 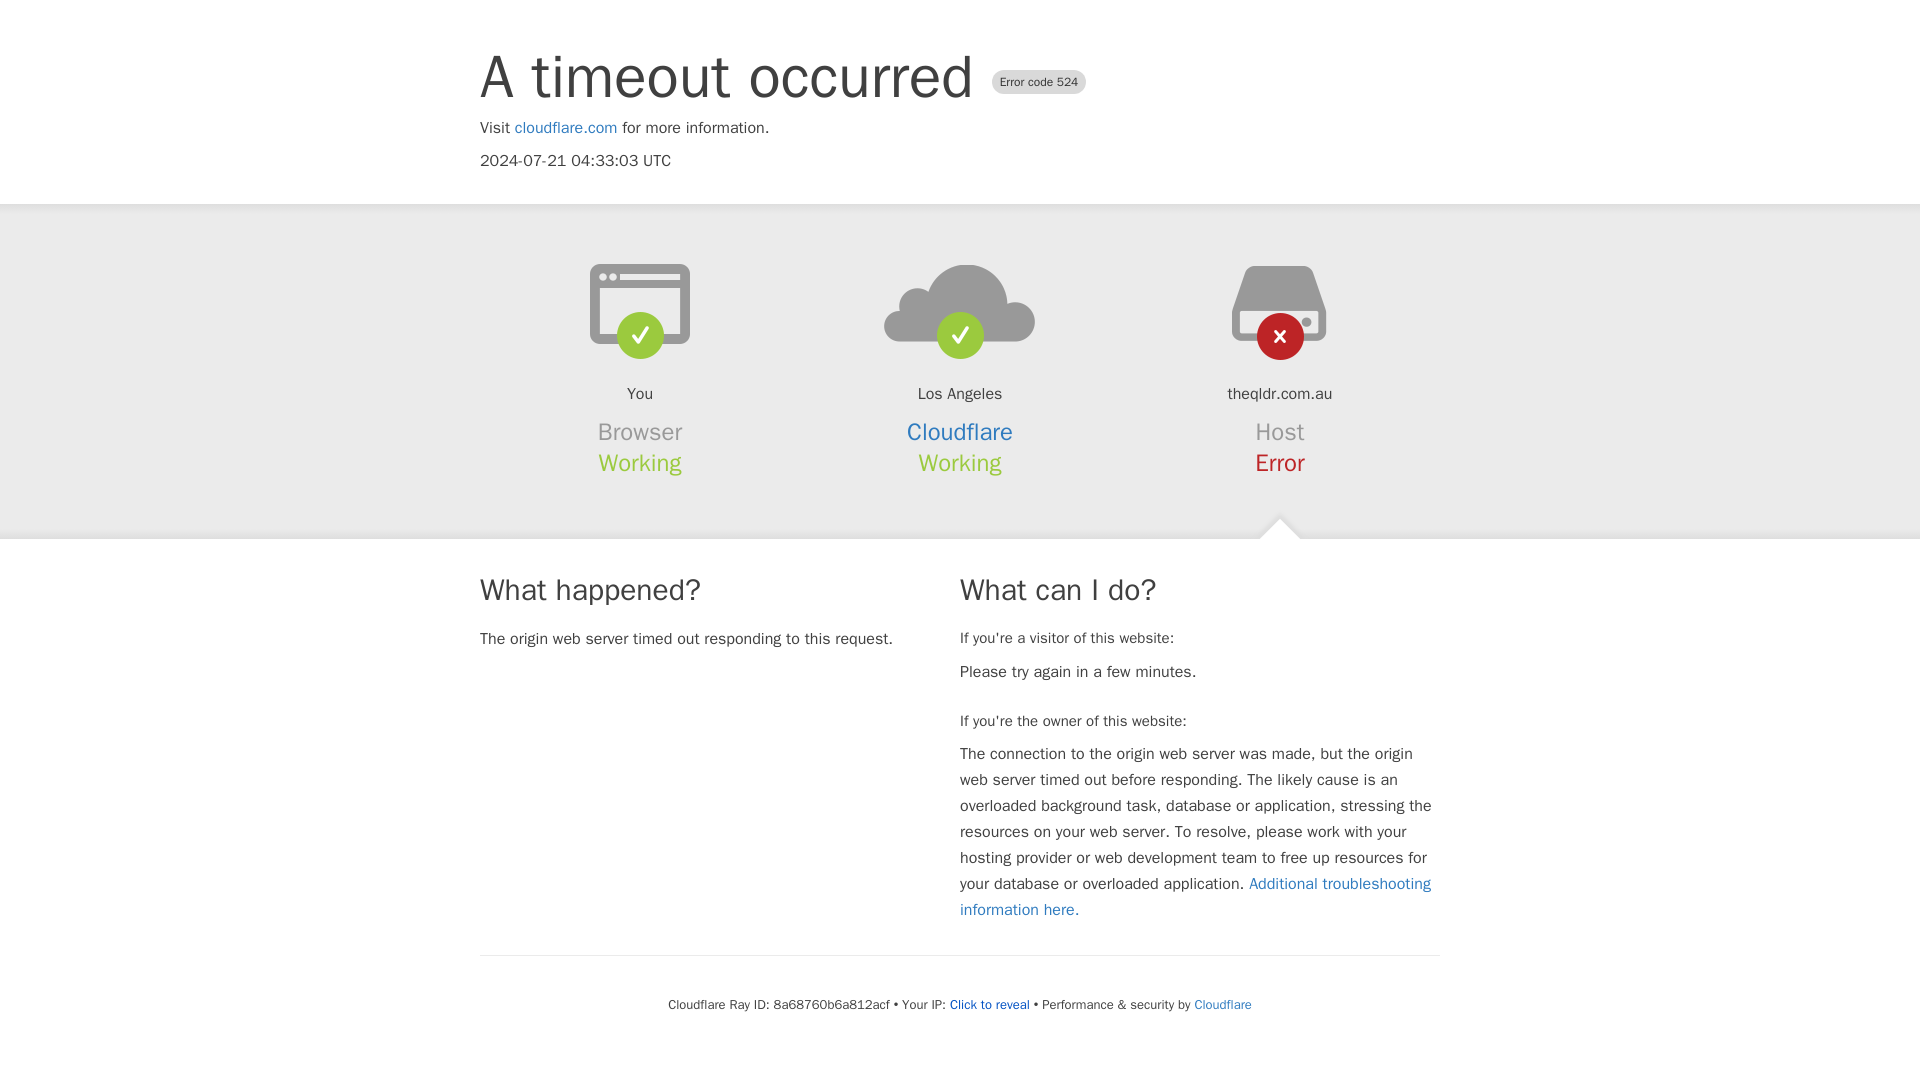 What do you see at coordinates (1222, 1004) in the screenshot?
I see `Cloudflare` at bounding box center [1222, 1004].